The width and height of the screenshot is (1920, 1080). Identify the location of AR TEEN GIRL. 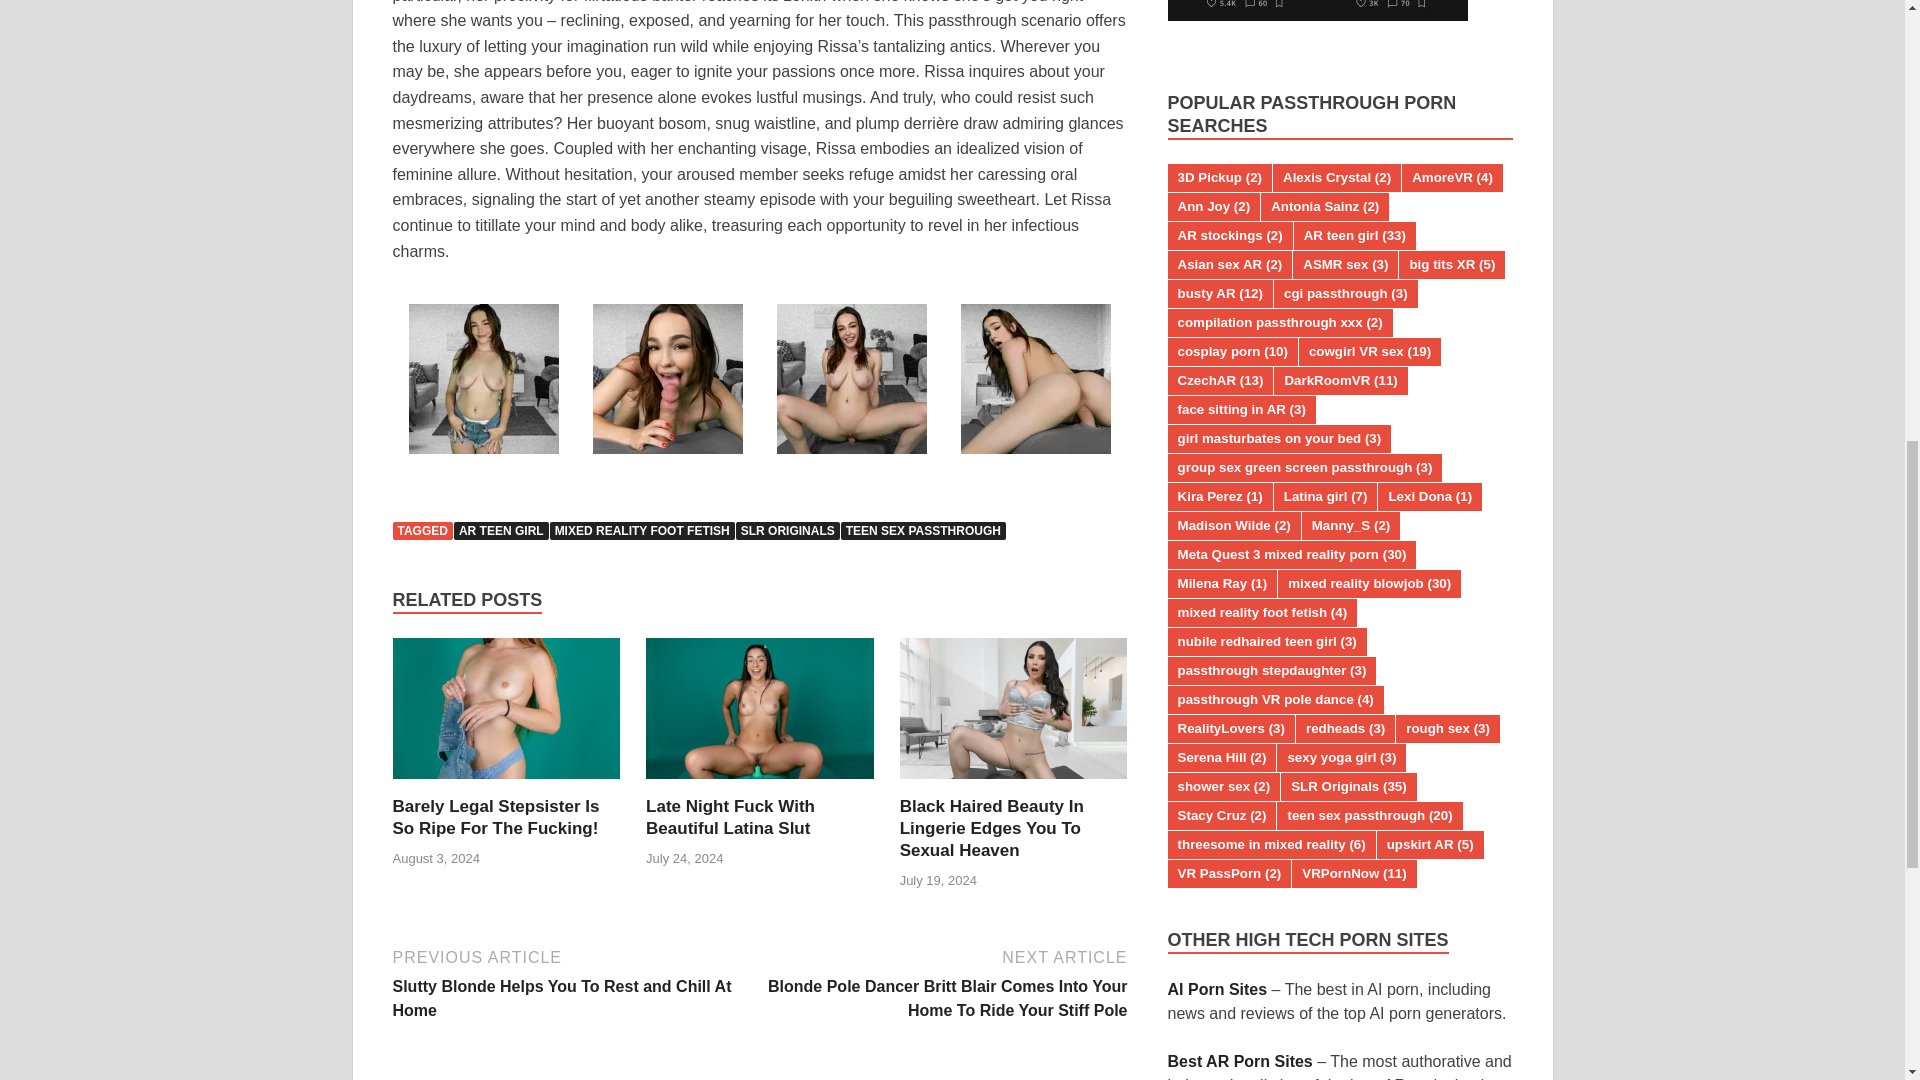
(501, 530).